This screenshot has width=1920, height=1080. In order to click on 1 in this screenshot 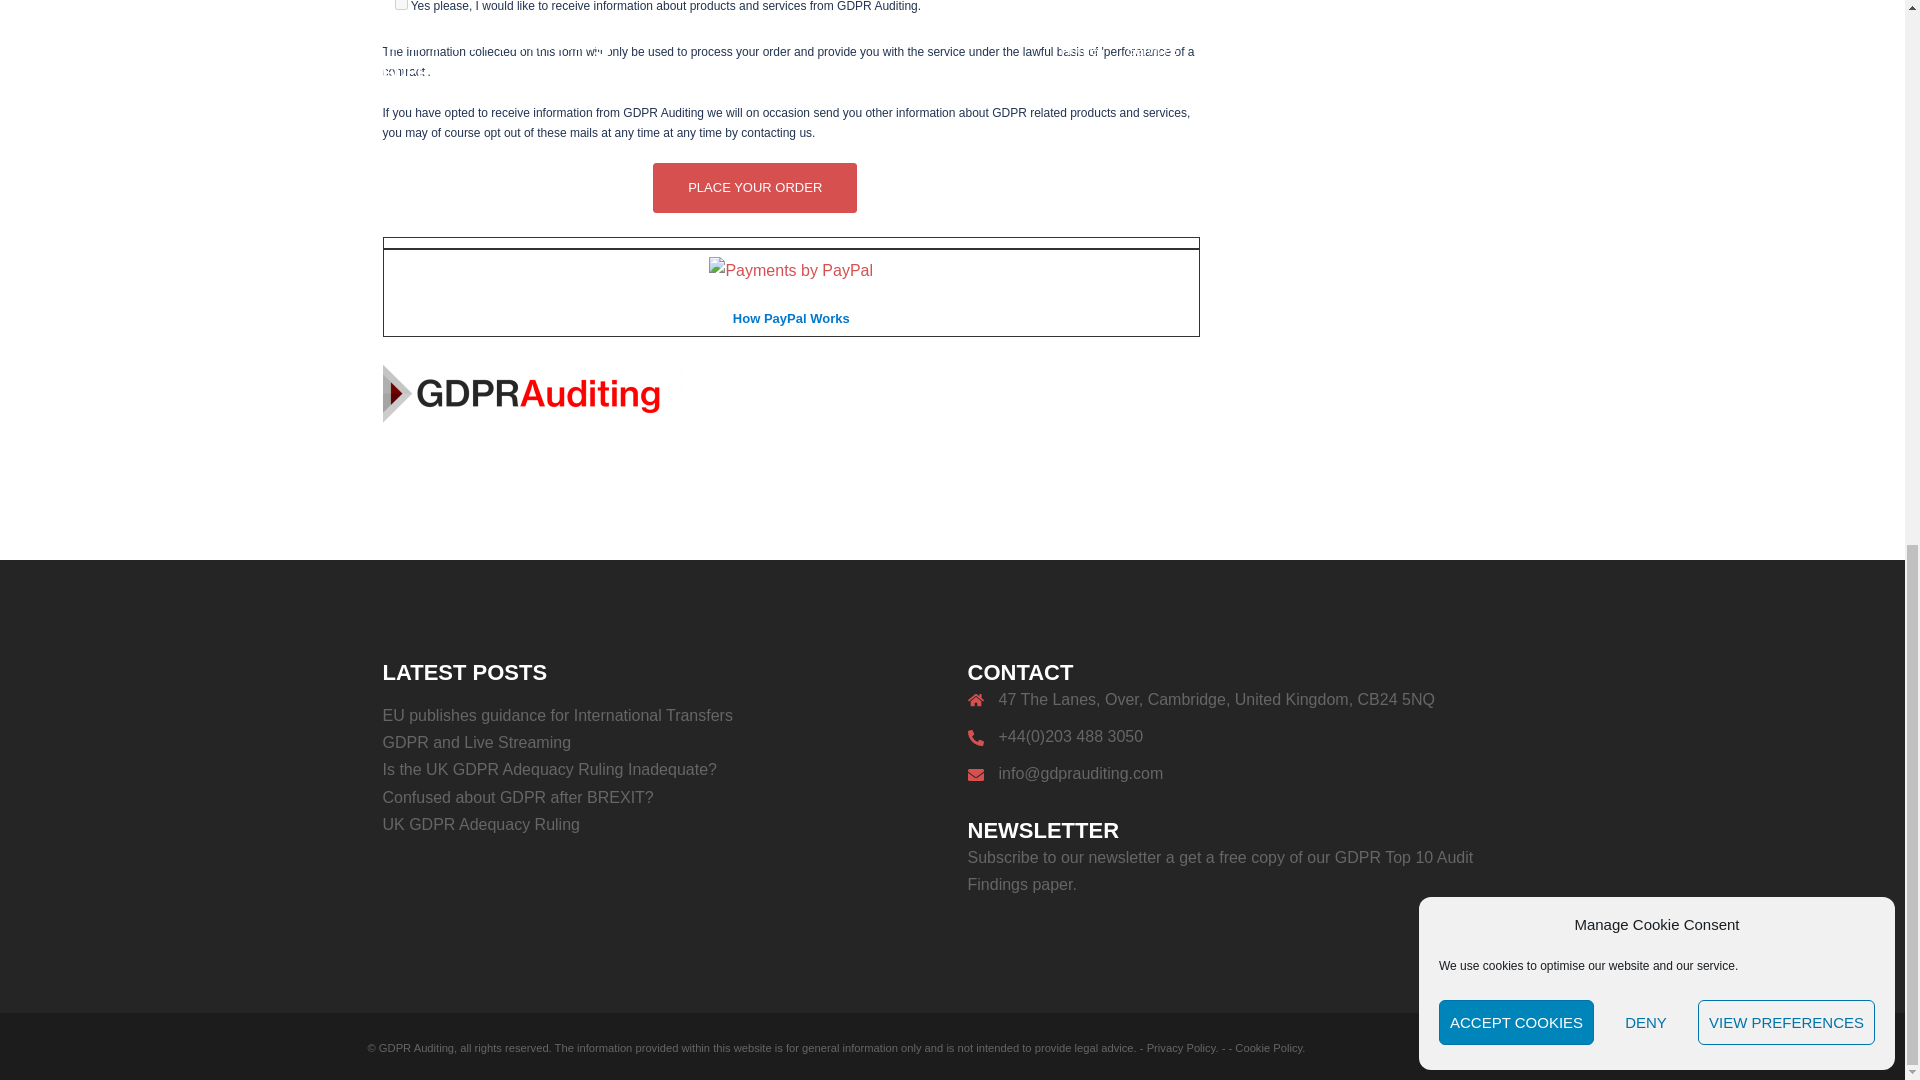, I will do `click(400, 4)`.